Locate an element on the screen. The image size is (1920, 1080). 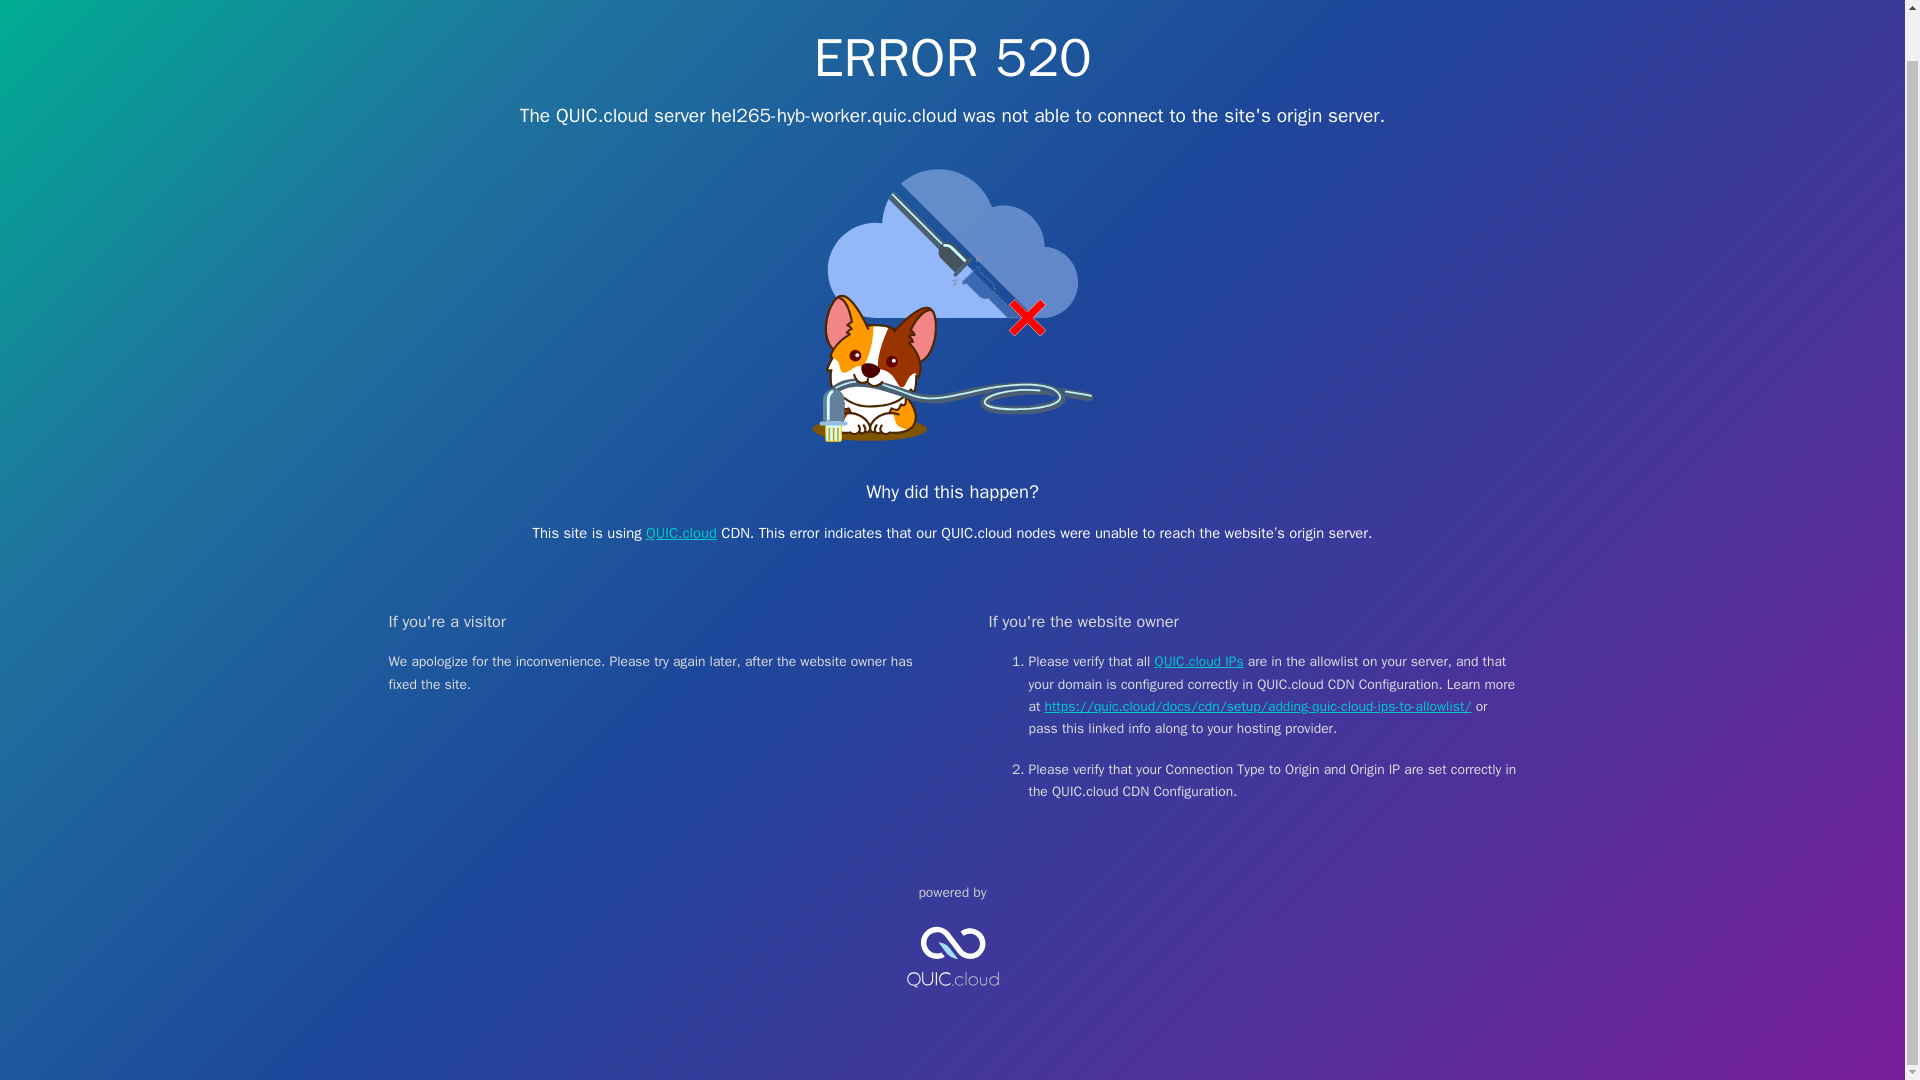
QUIC.cloud is located at coordinates (680, 532).